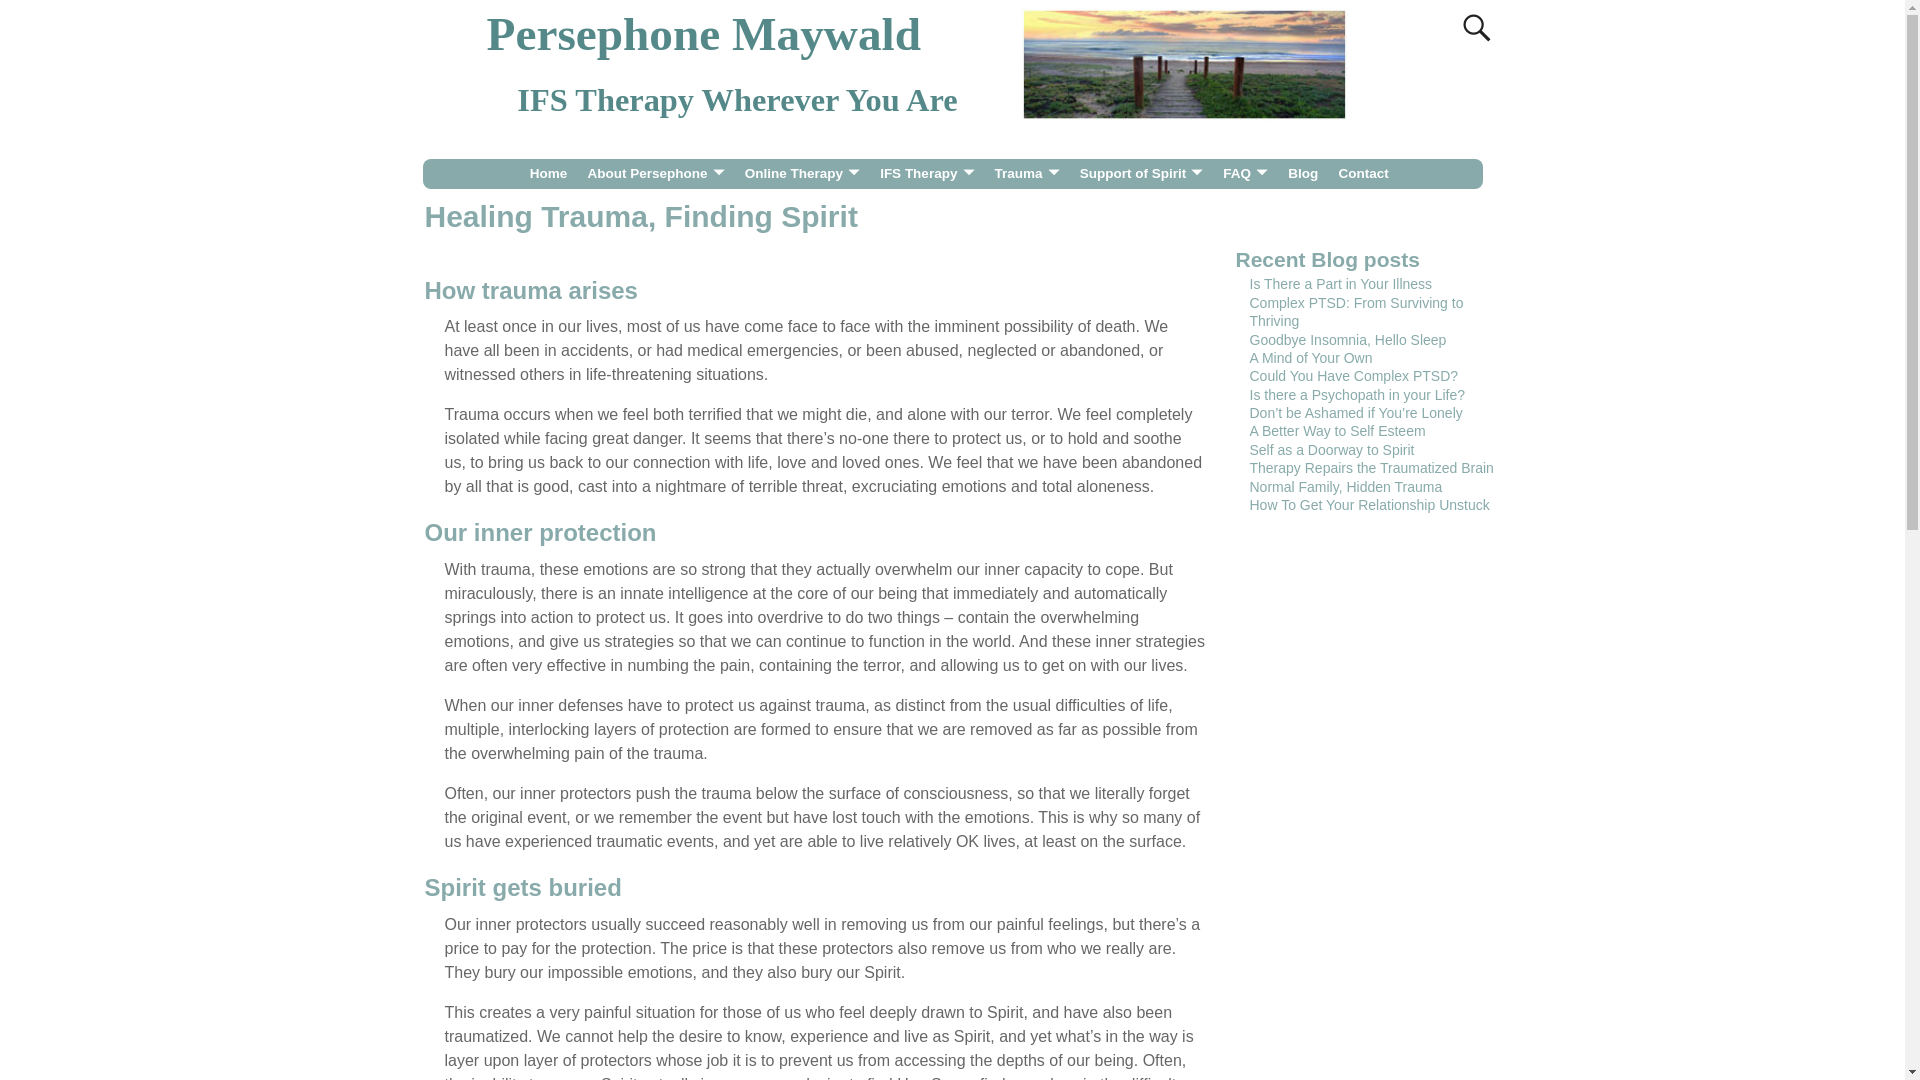  What do you see at coordinates (1354, 376) in the screenshot?
I see `Could You Have Complex PTSD?` at bounding box center [1354, 376].